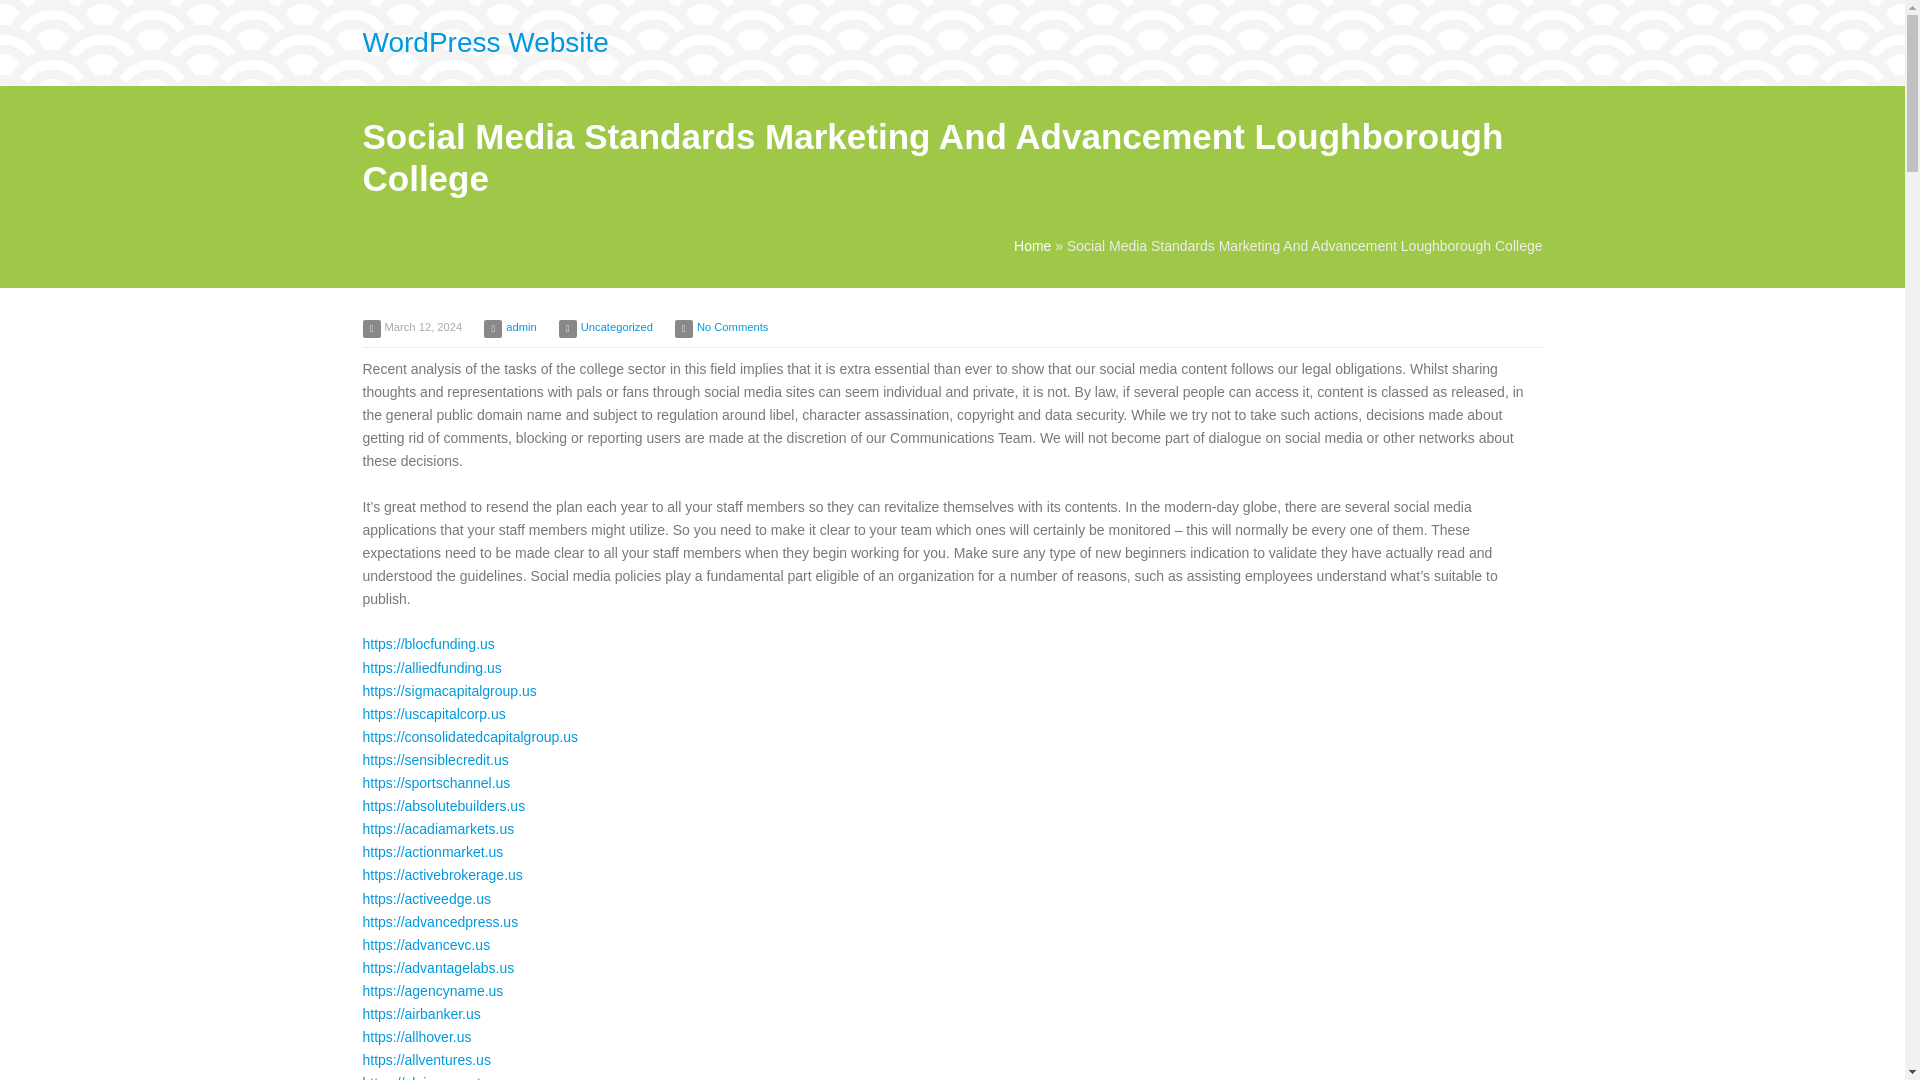  Describe the element at coordinates (1032, 245) in the screenshot. I see `Home` at that location.